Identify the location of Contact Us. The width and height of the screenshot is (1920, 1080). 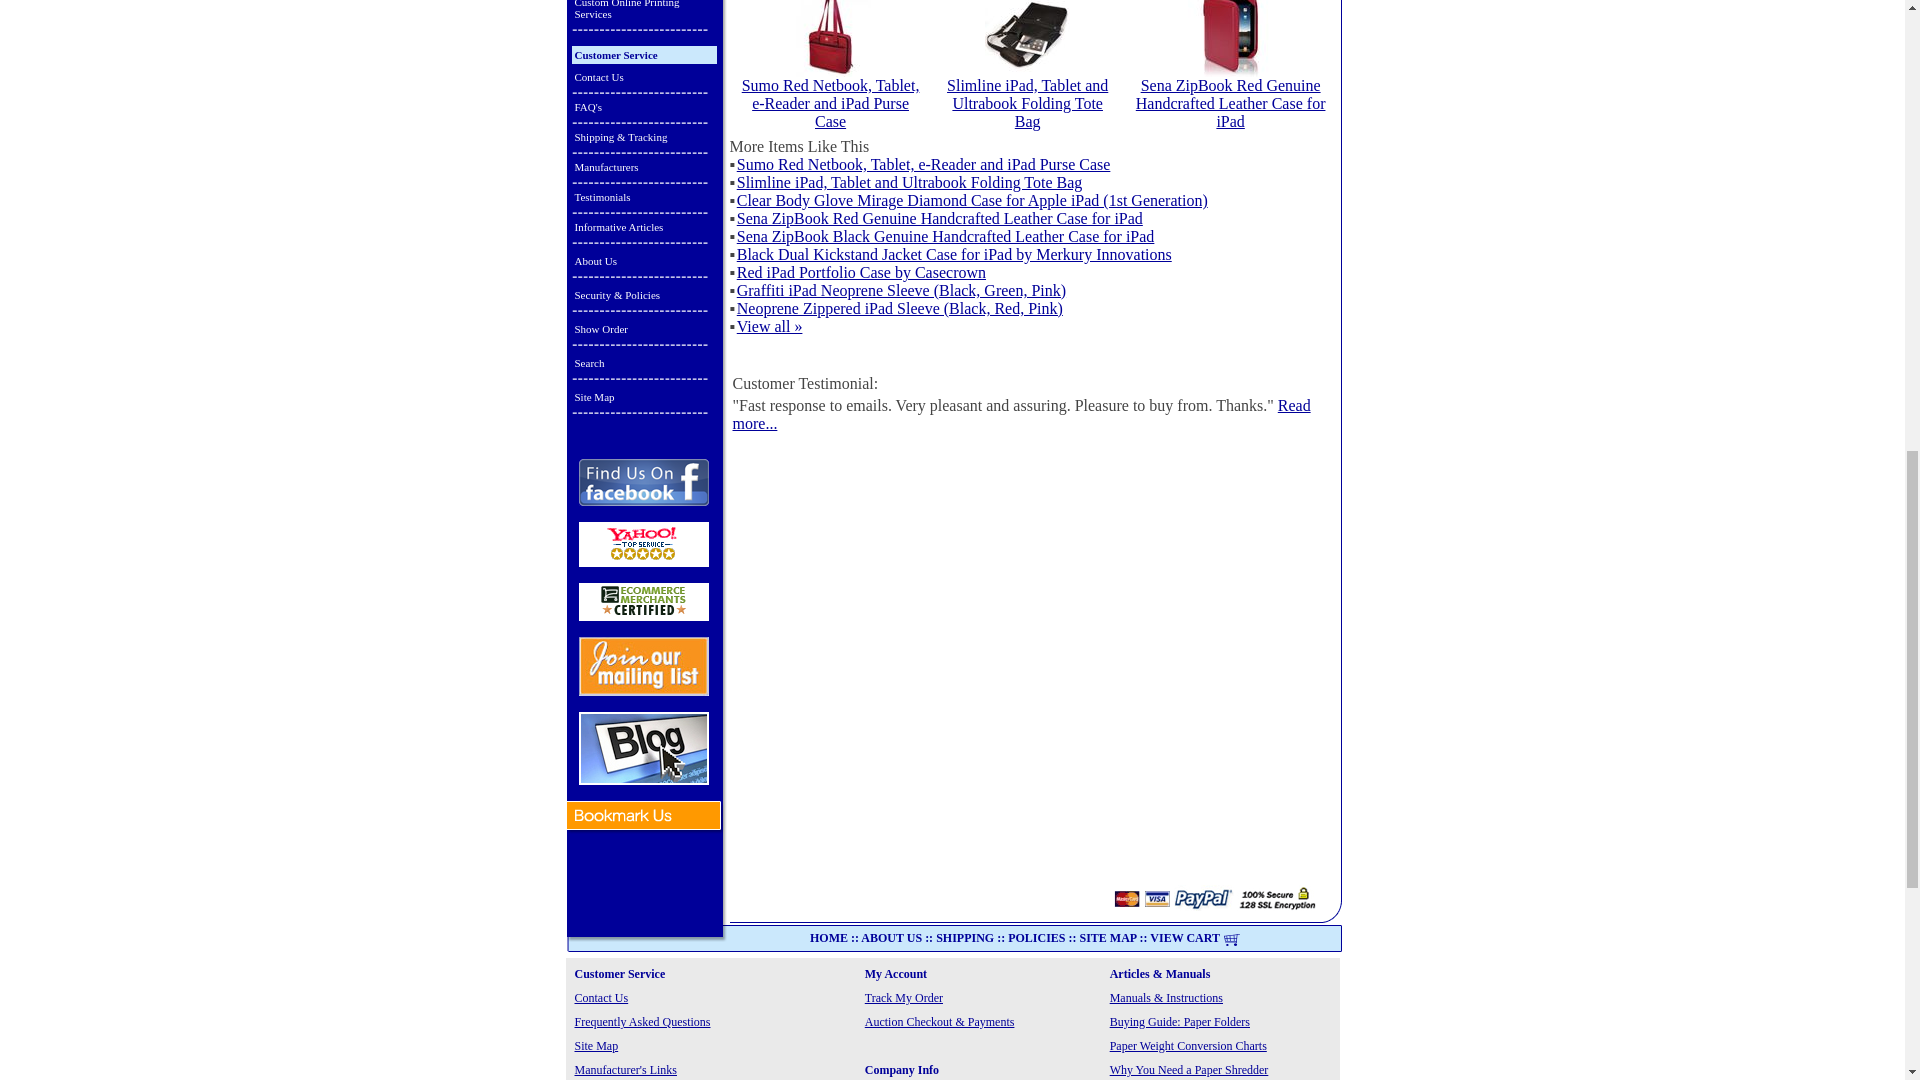
(643, 76).